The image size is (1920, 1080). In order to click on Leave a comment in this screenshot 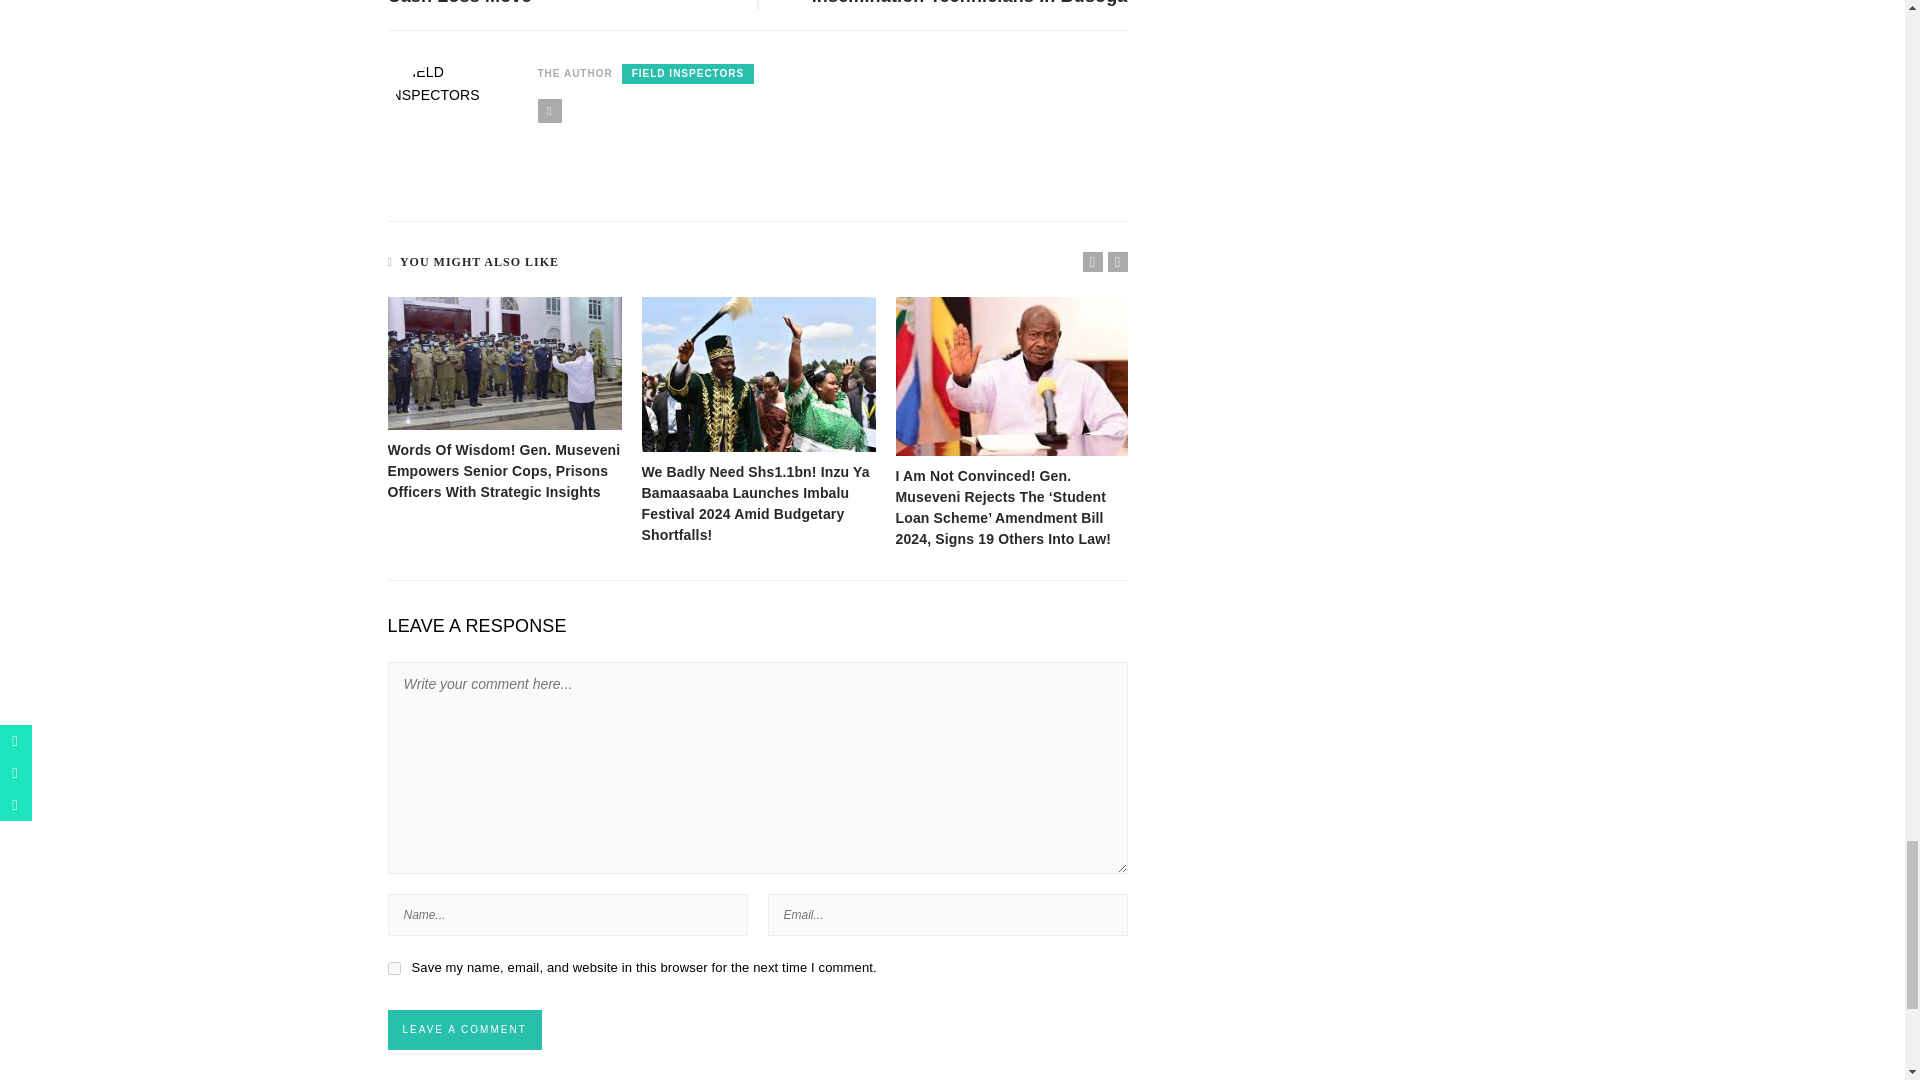, I will do `click(464, 1029)`.